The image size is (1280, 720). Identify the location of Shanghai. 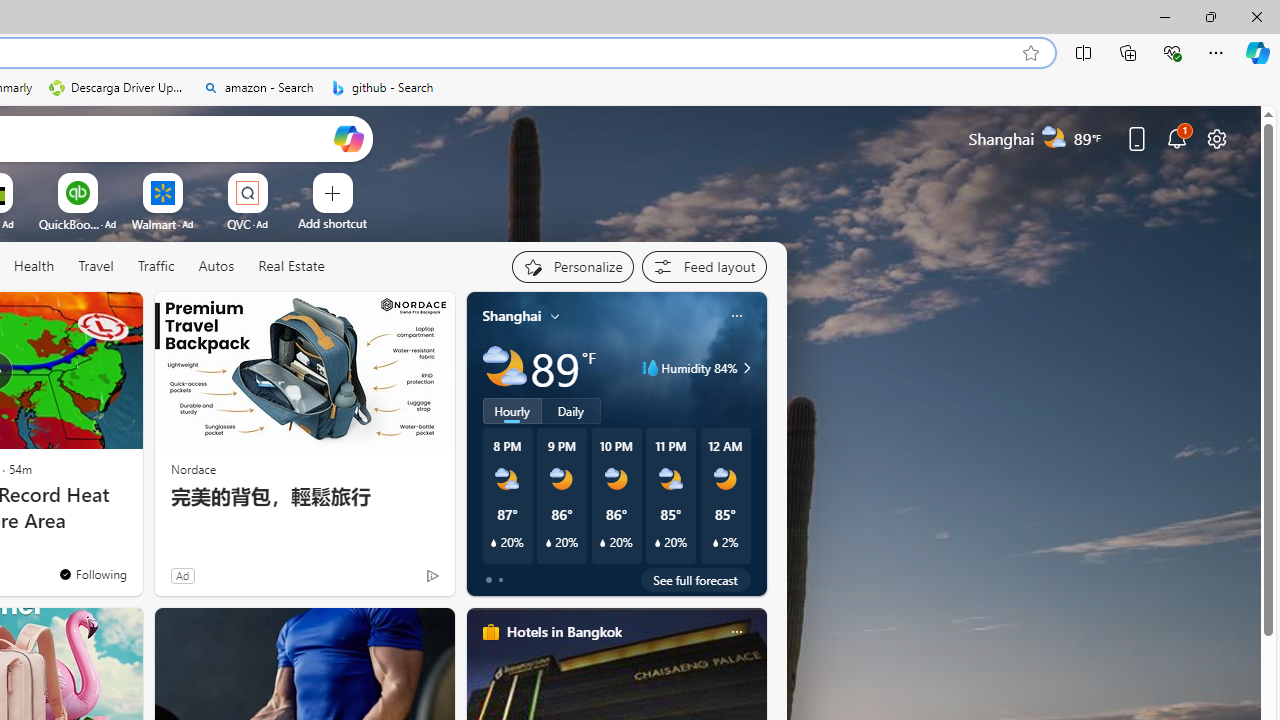
(512, 315).